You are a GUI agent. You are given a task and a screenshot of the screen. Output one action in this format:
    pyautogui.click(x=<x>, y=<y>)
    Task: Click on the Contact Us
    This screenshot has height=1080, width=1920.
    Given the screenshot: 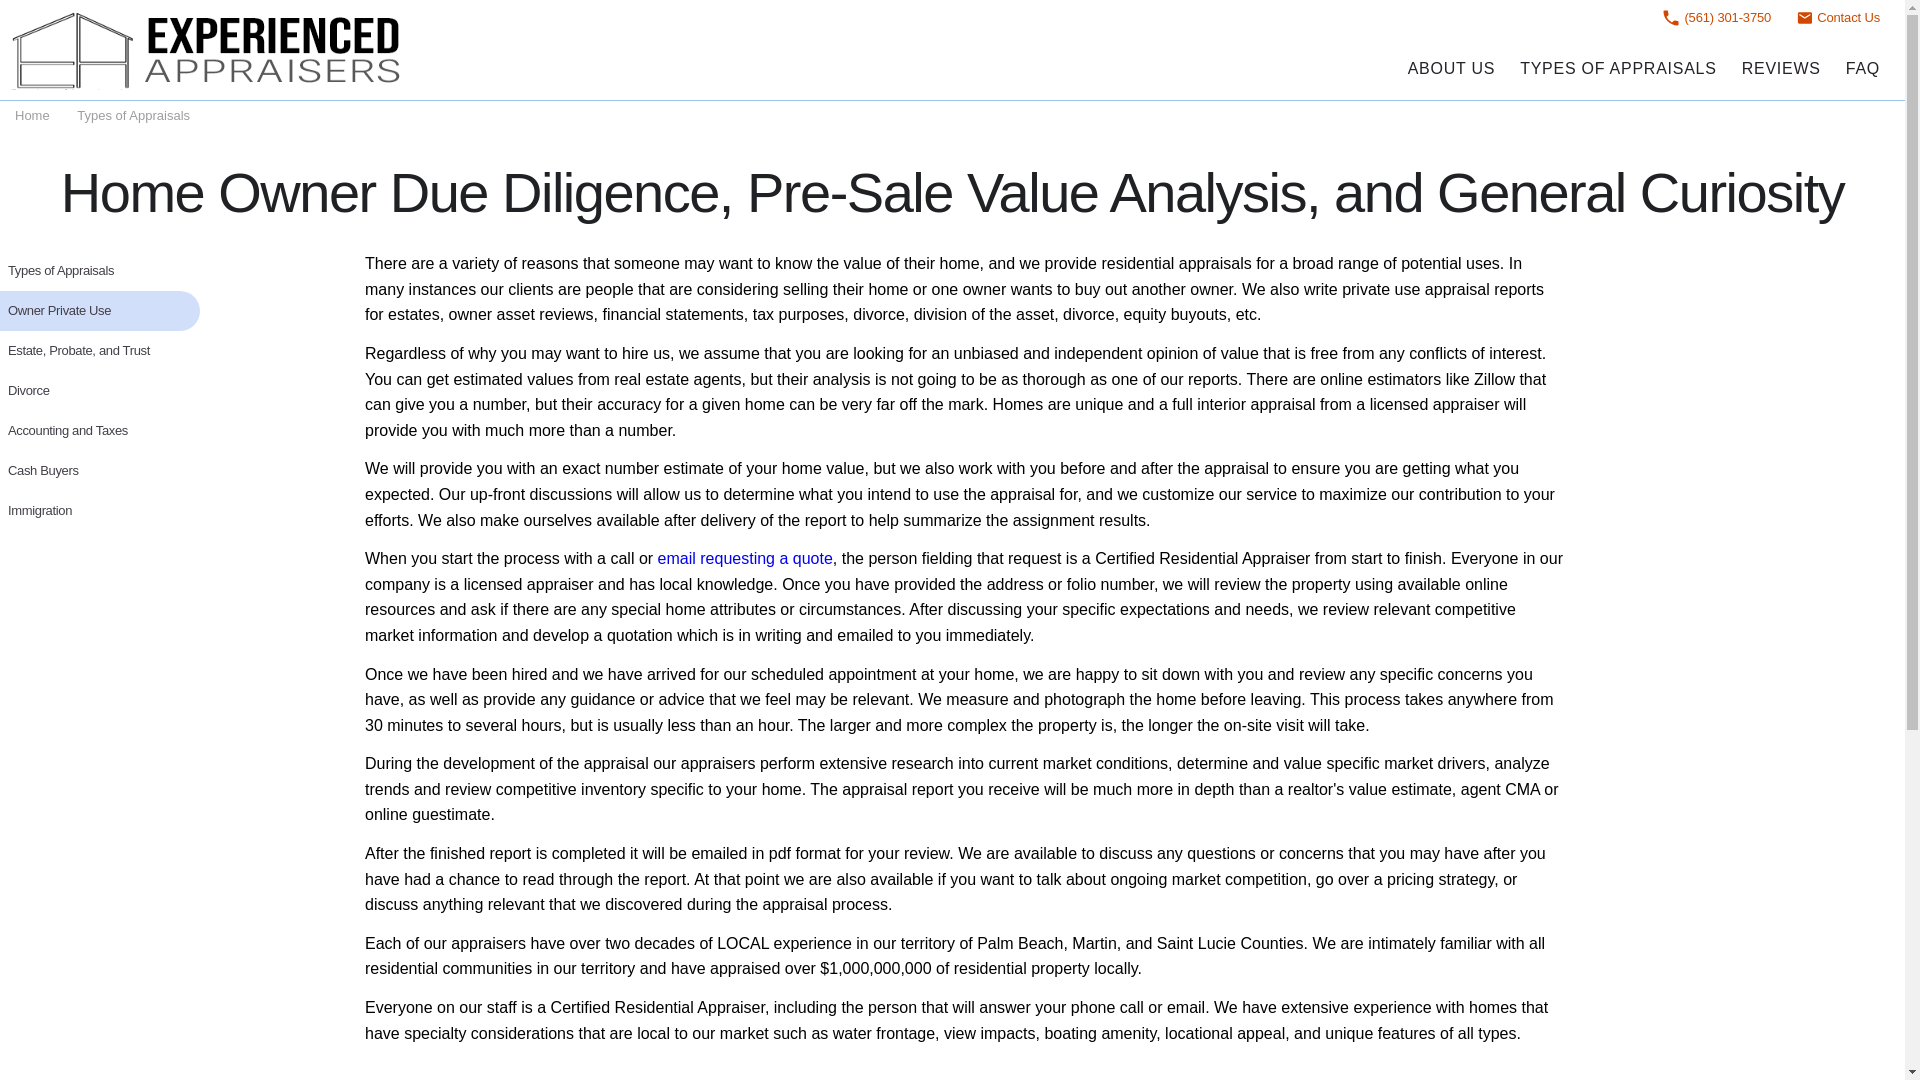 What is the action you would take?
    pyautogui.click(x=1837, y=17)
    